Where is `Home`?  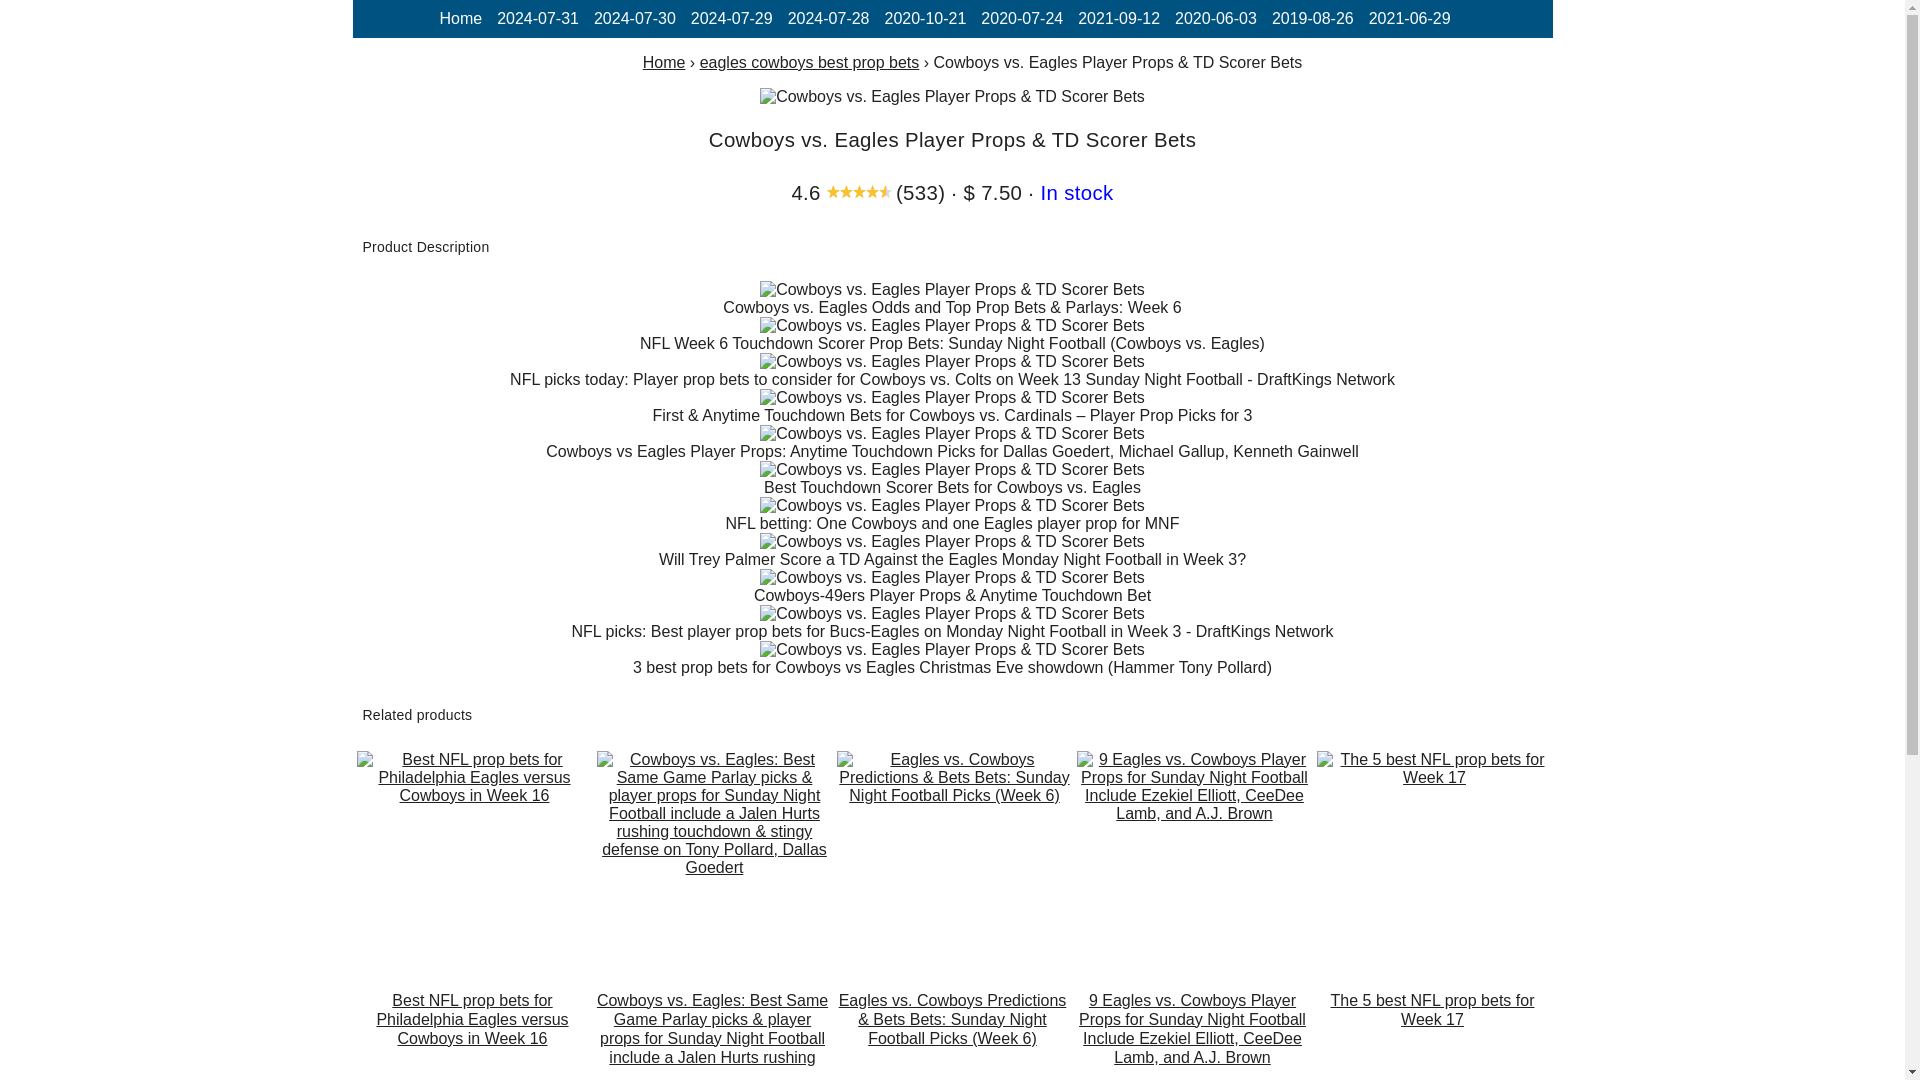 Home is located at coordinates (460, 18).